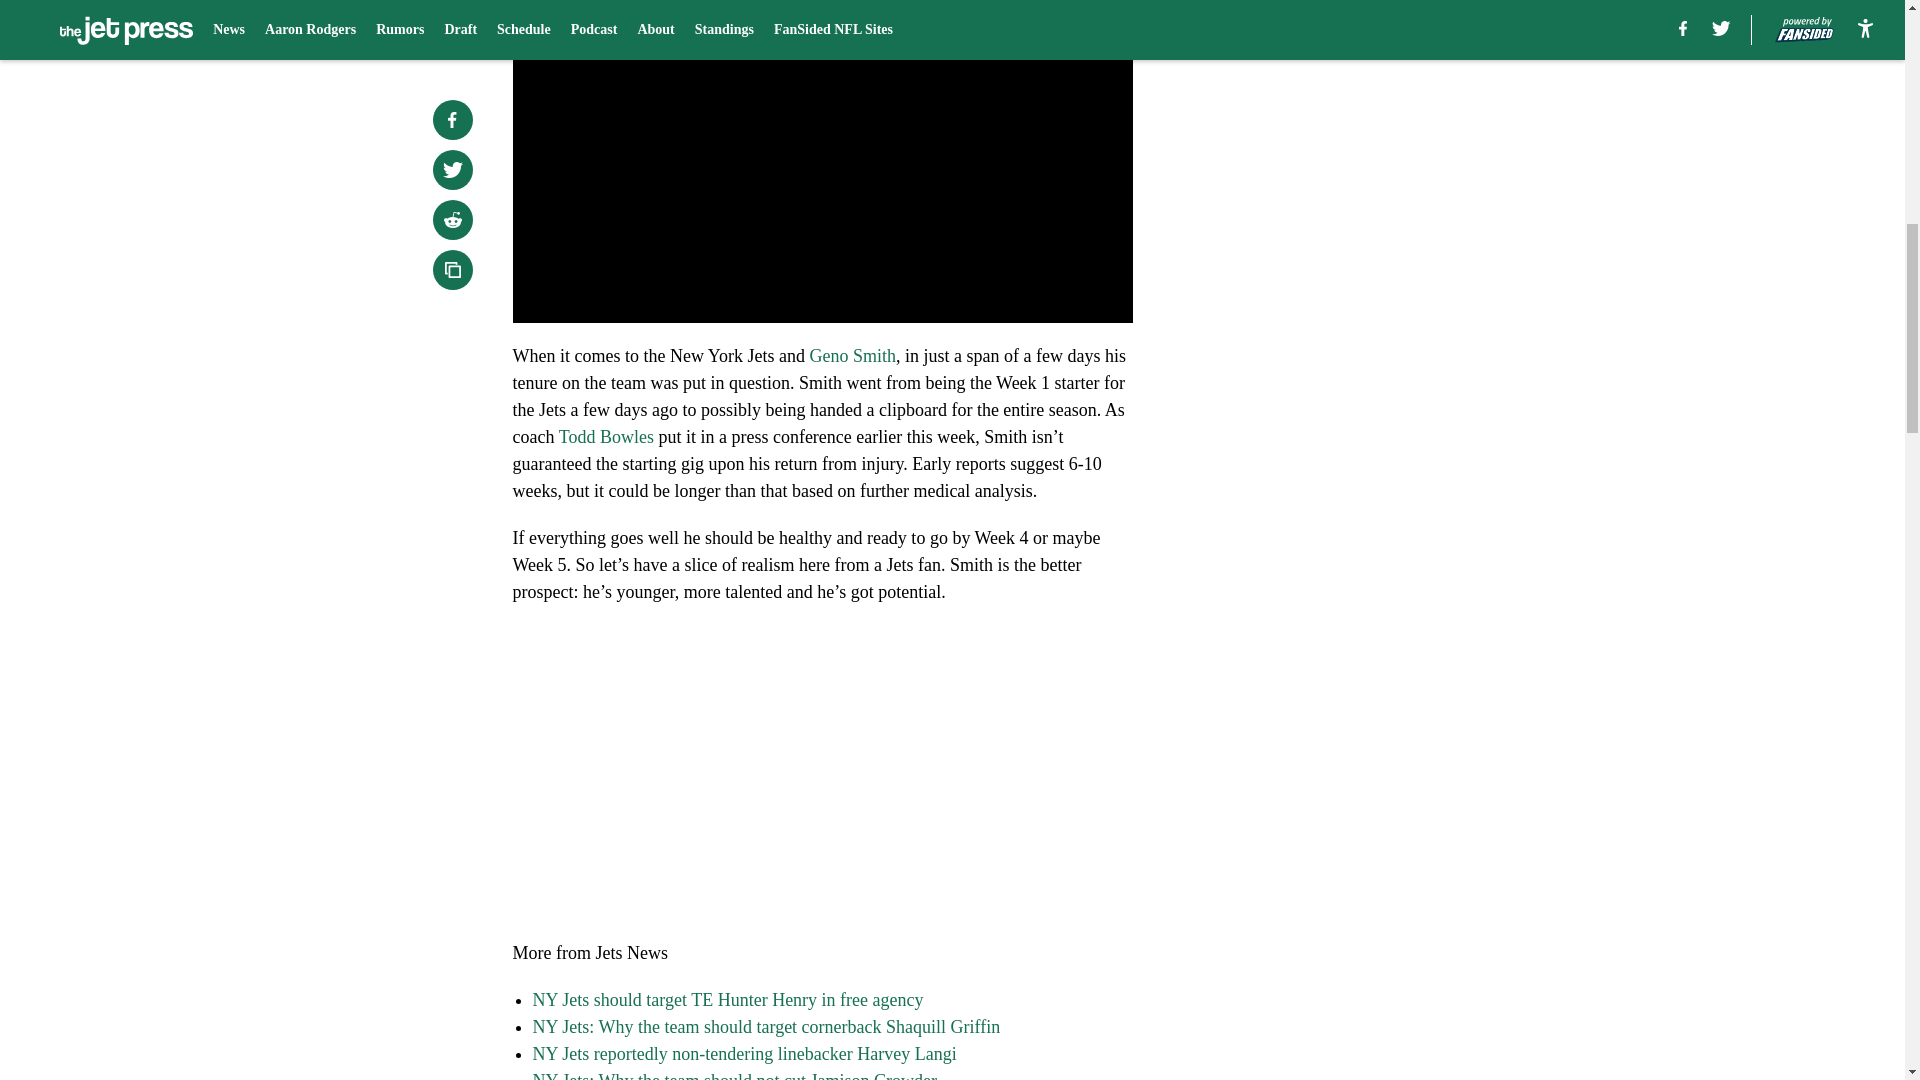 The width and height of the screenshot is (1920, 1080). I want to click on Todd Bowles, so click(606, 436).